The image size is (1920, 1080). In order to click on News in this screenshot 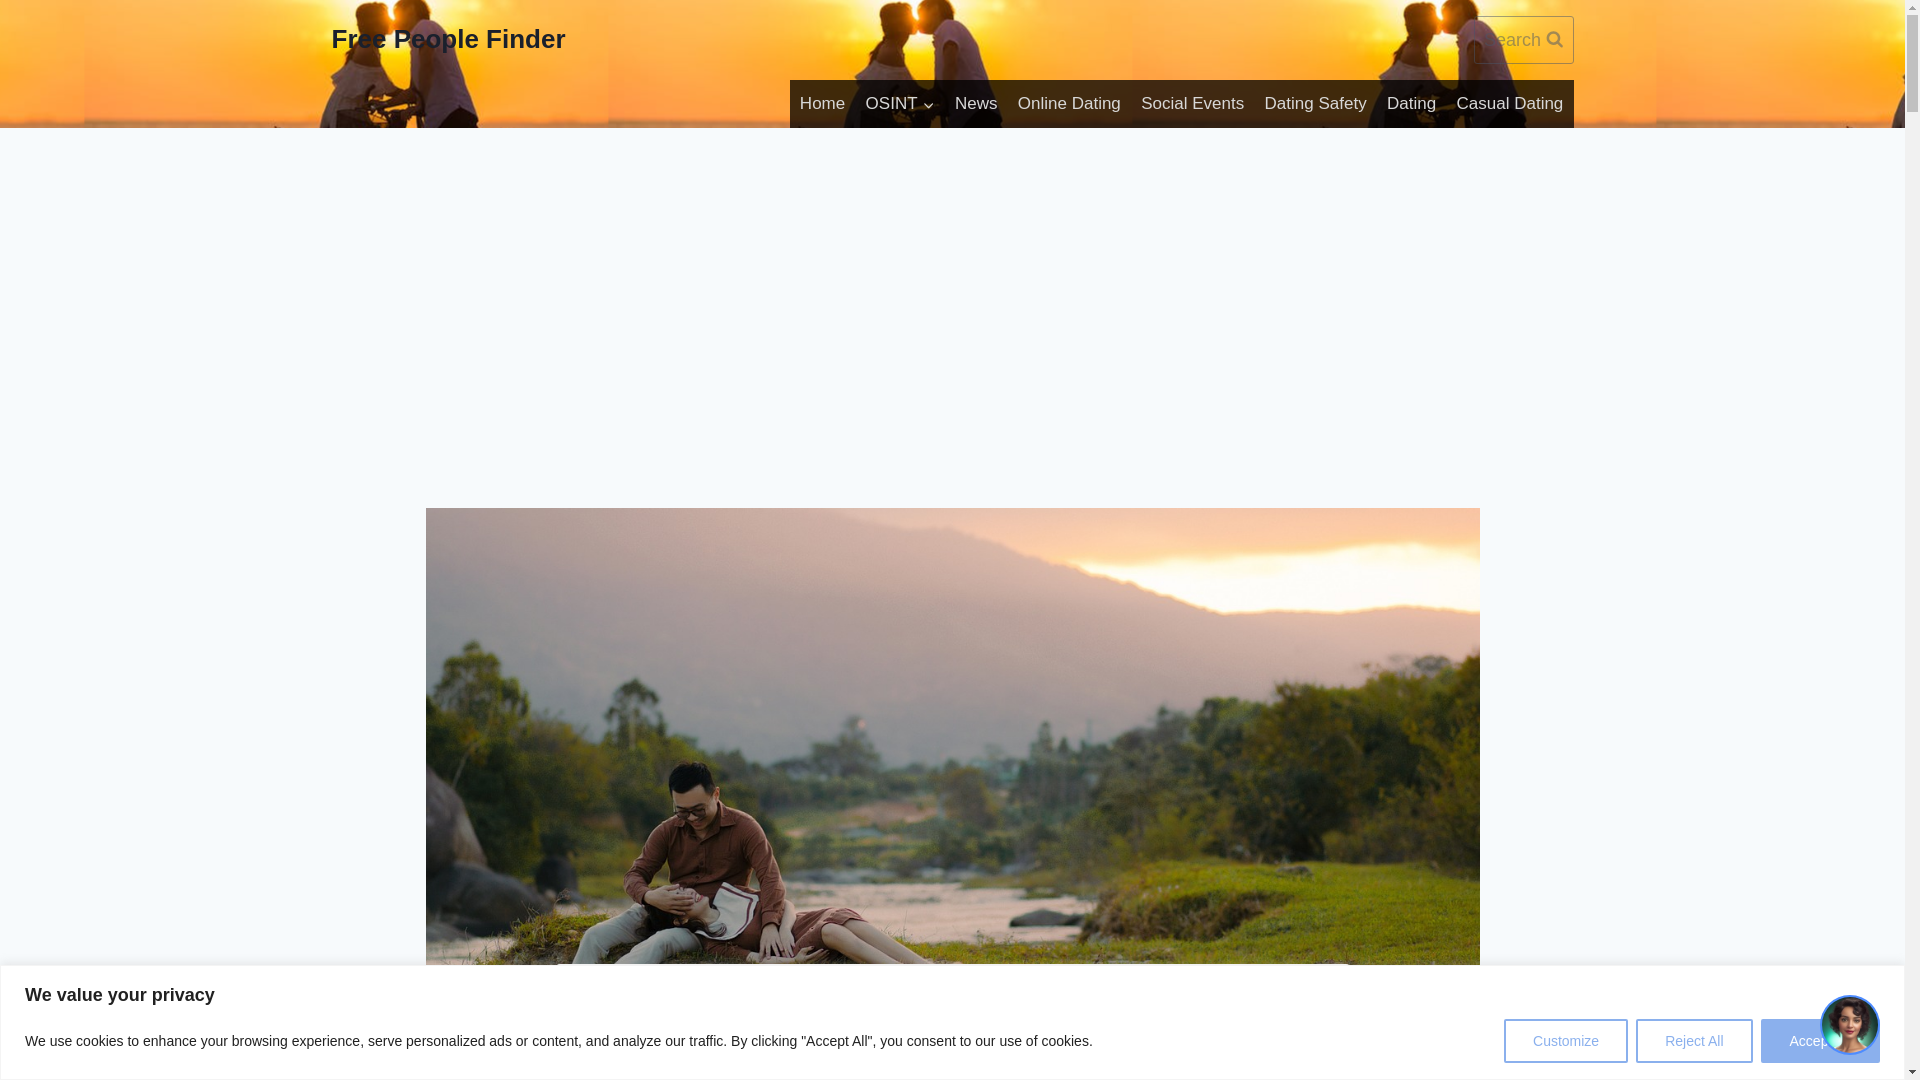, I will do `click(976, 104)`.